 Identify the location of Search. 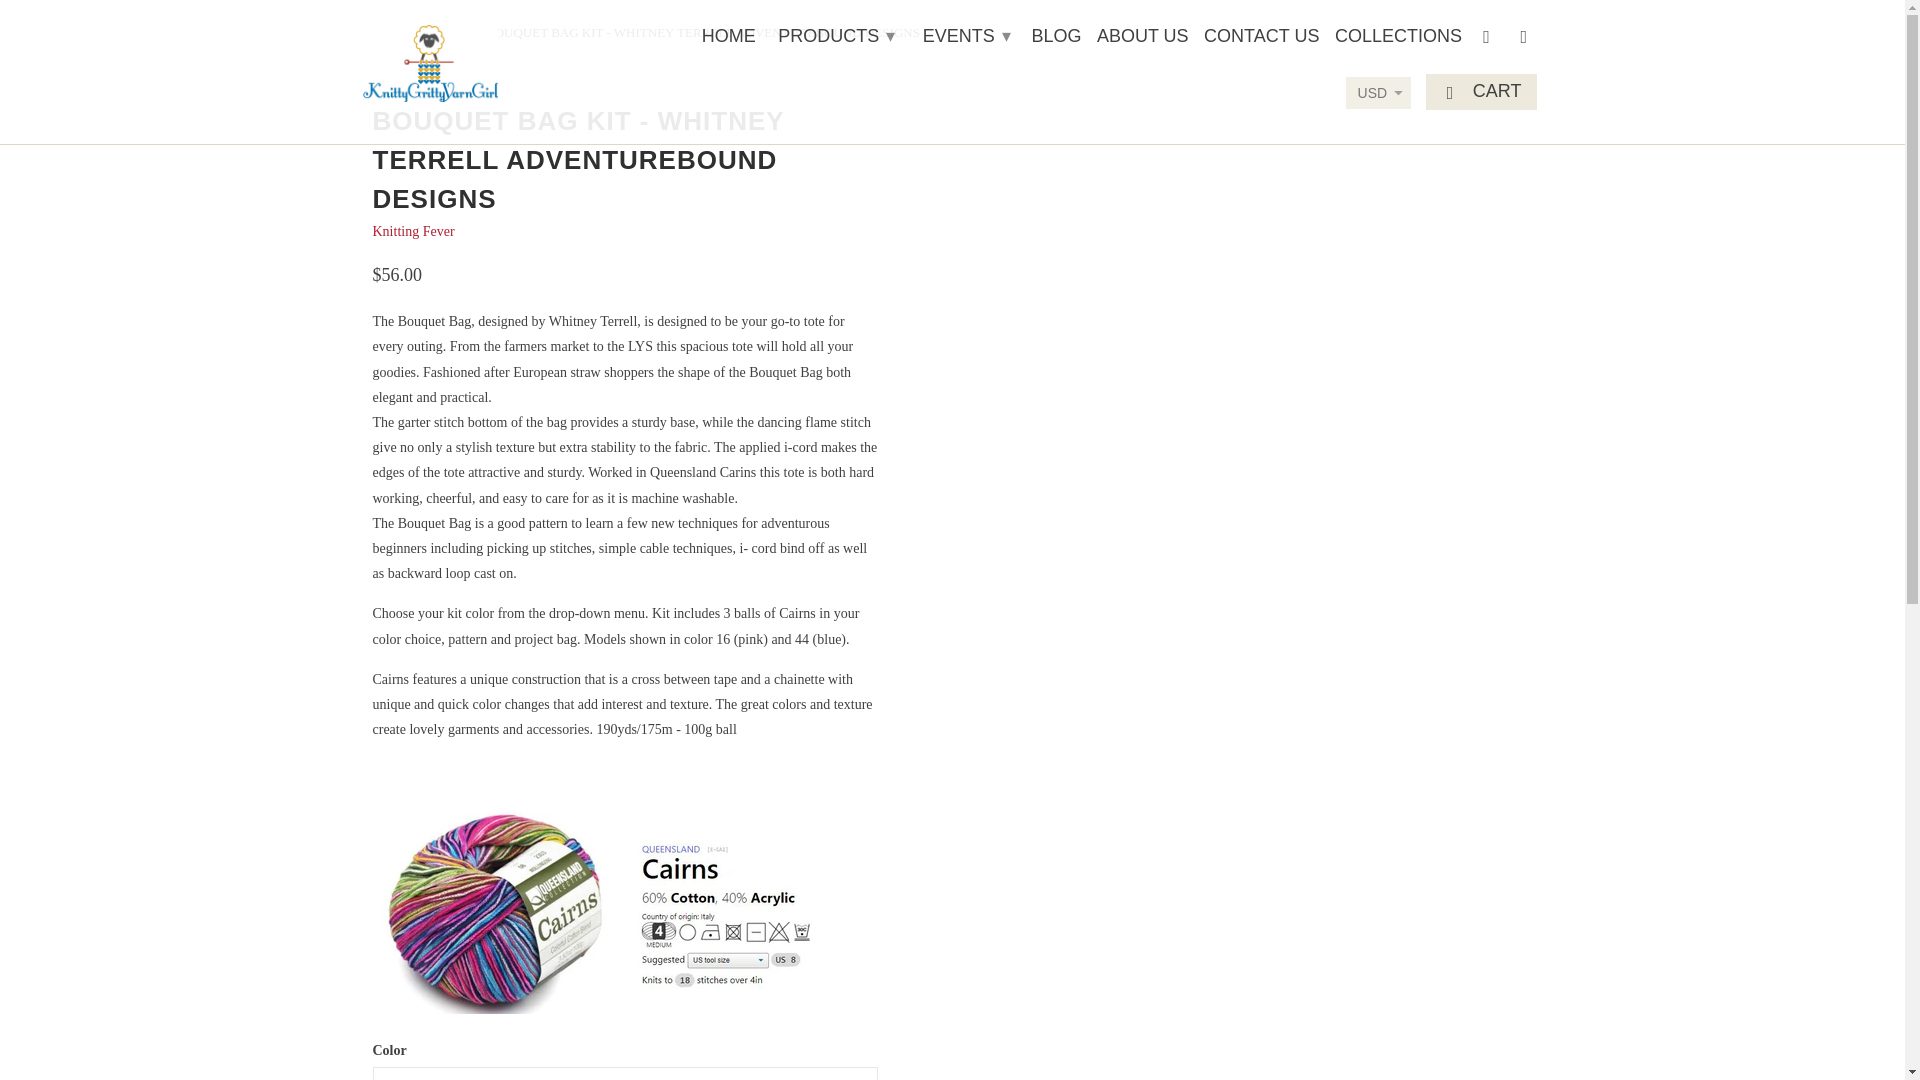
(1526, 40).